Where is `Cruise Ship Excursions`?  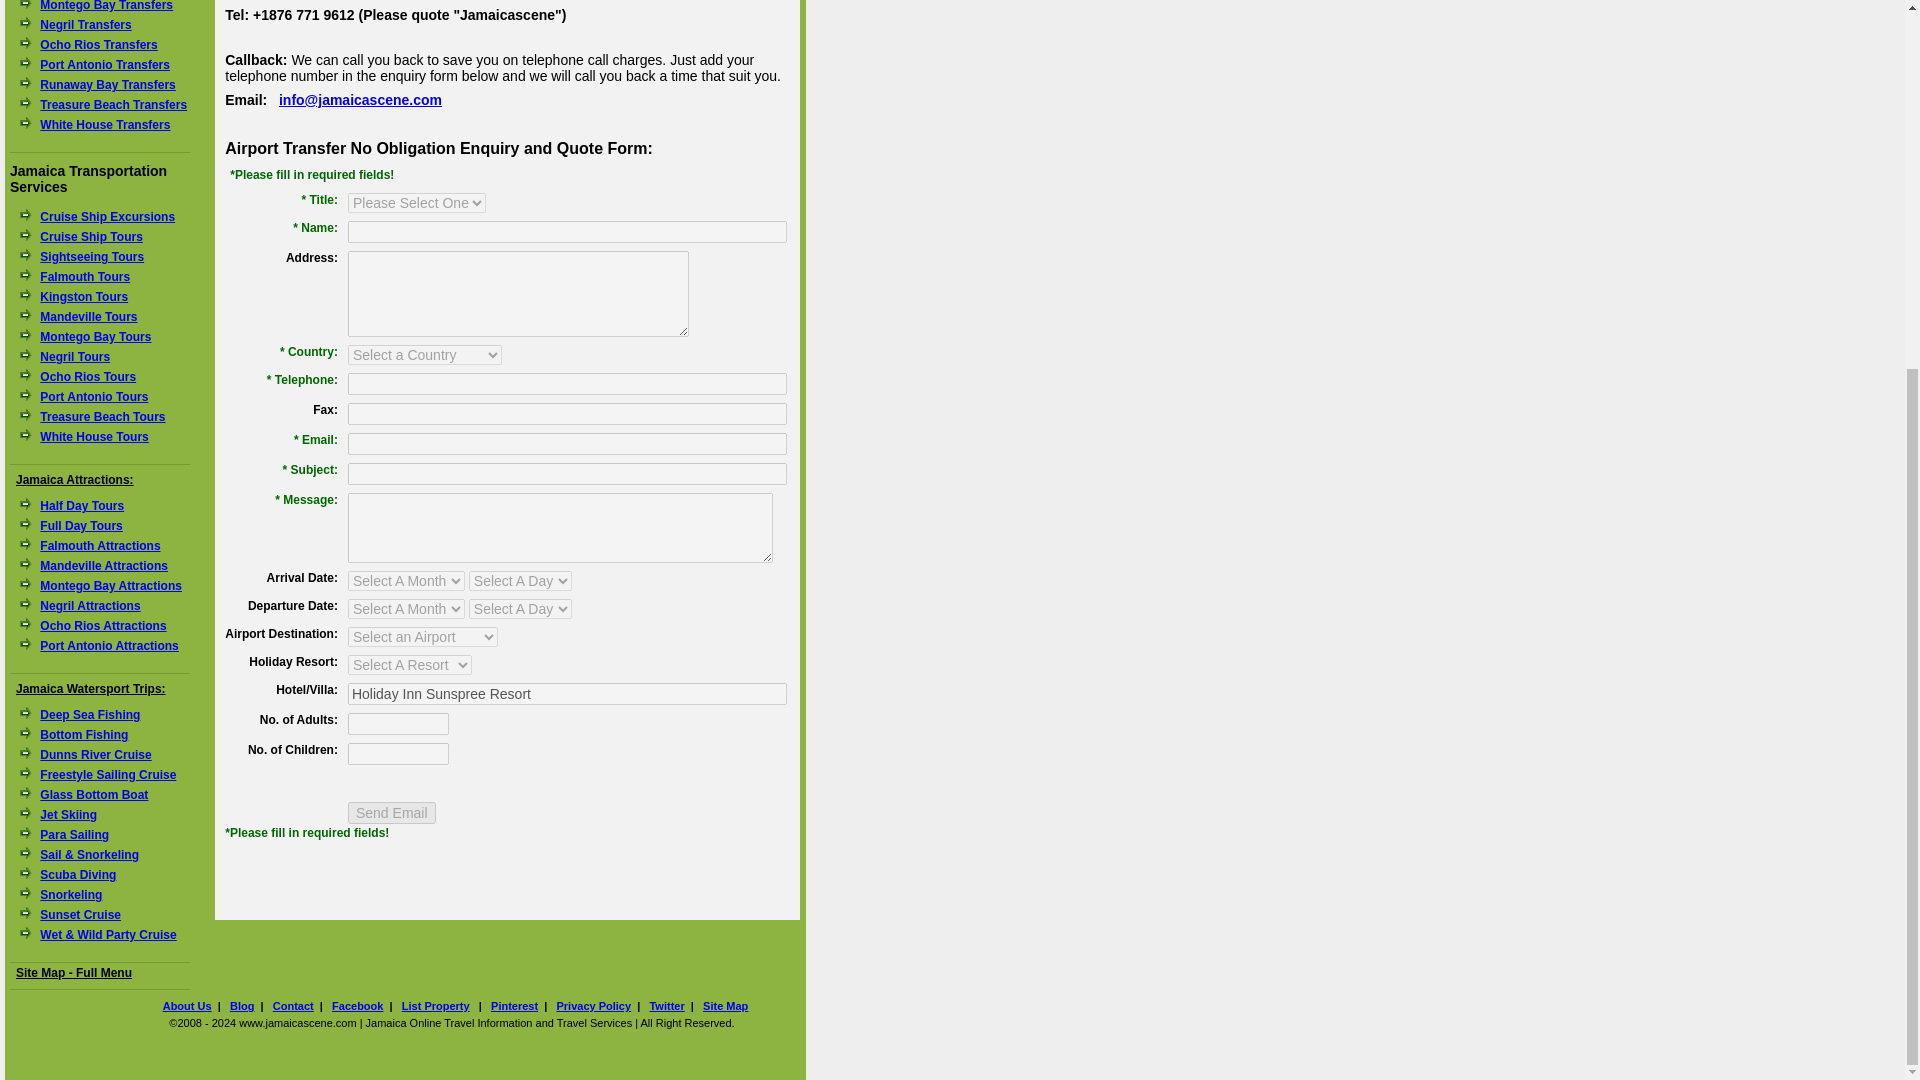 Cruise Ship Excursions is located at coordinates (107, 216).